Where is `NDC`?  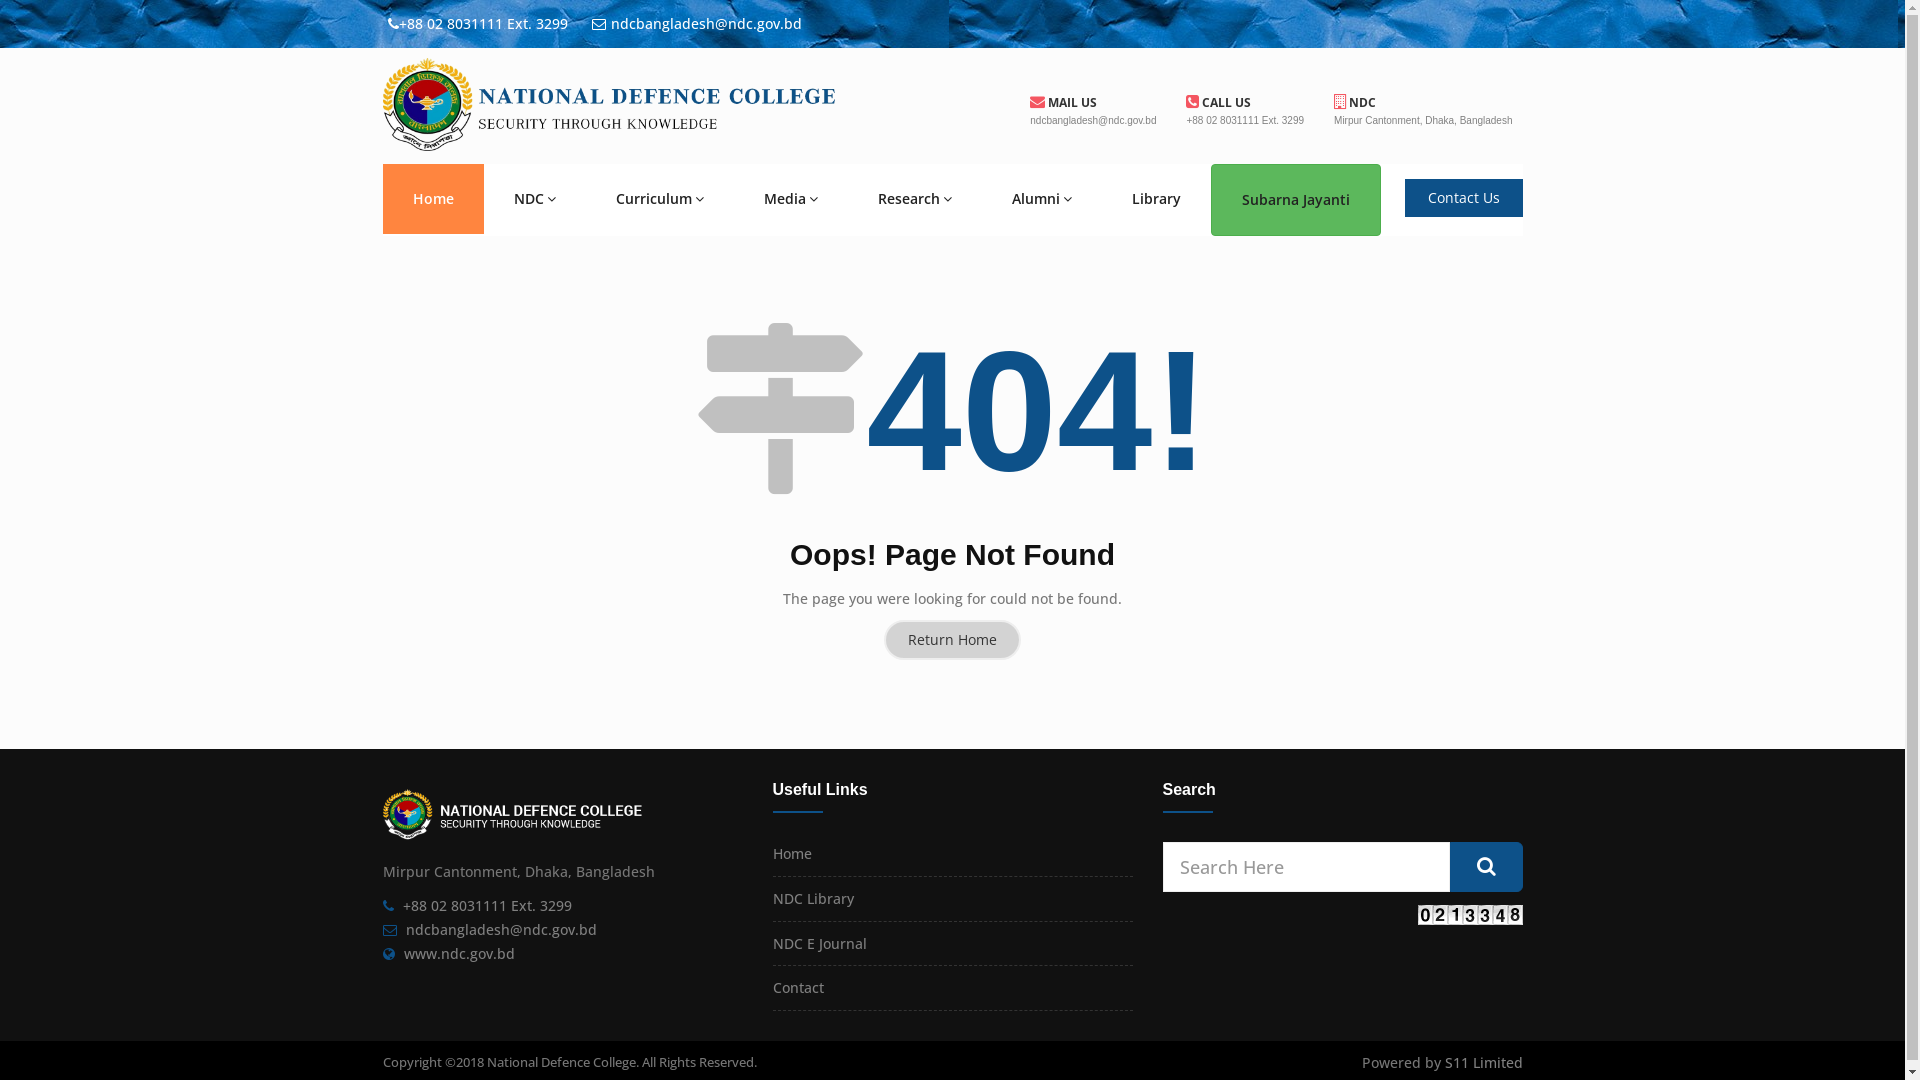
NDC is located at coordinates (1355, 102).